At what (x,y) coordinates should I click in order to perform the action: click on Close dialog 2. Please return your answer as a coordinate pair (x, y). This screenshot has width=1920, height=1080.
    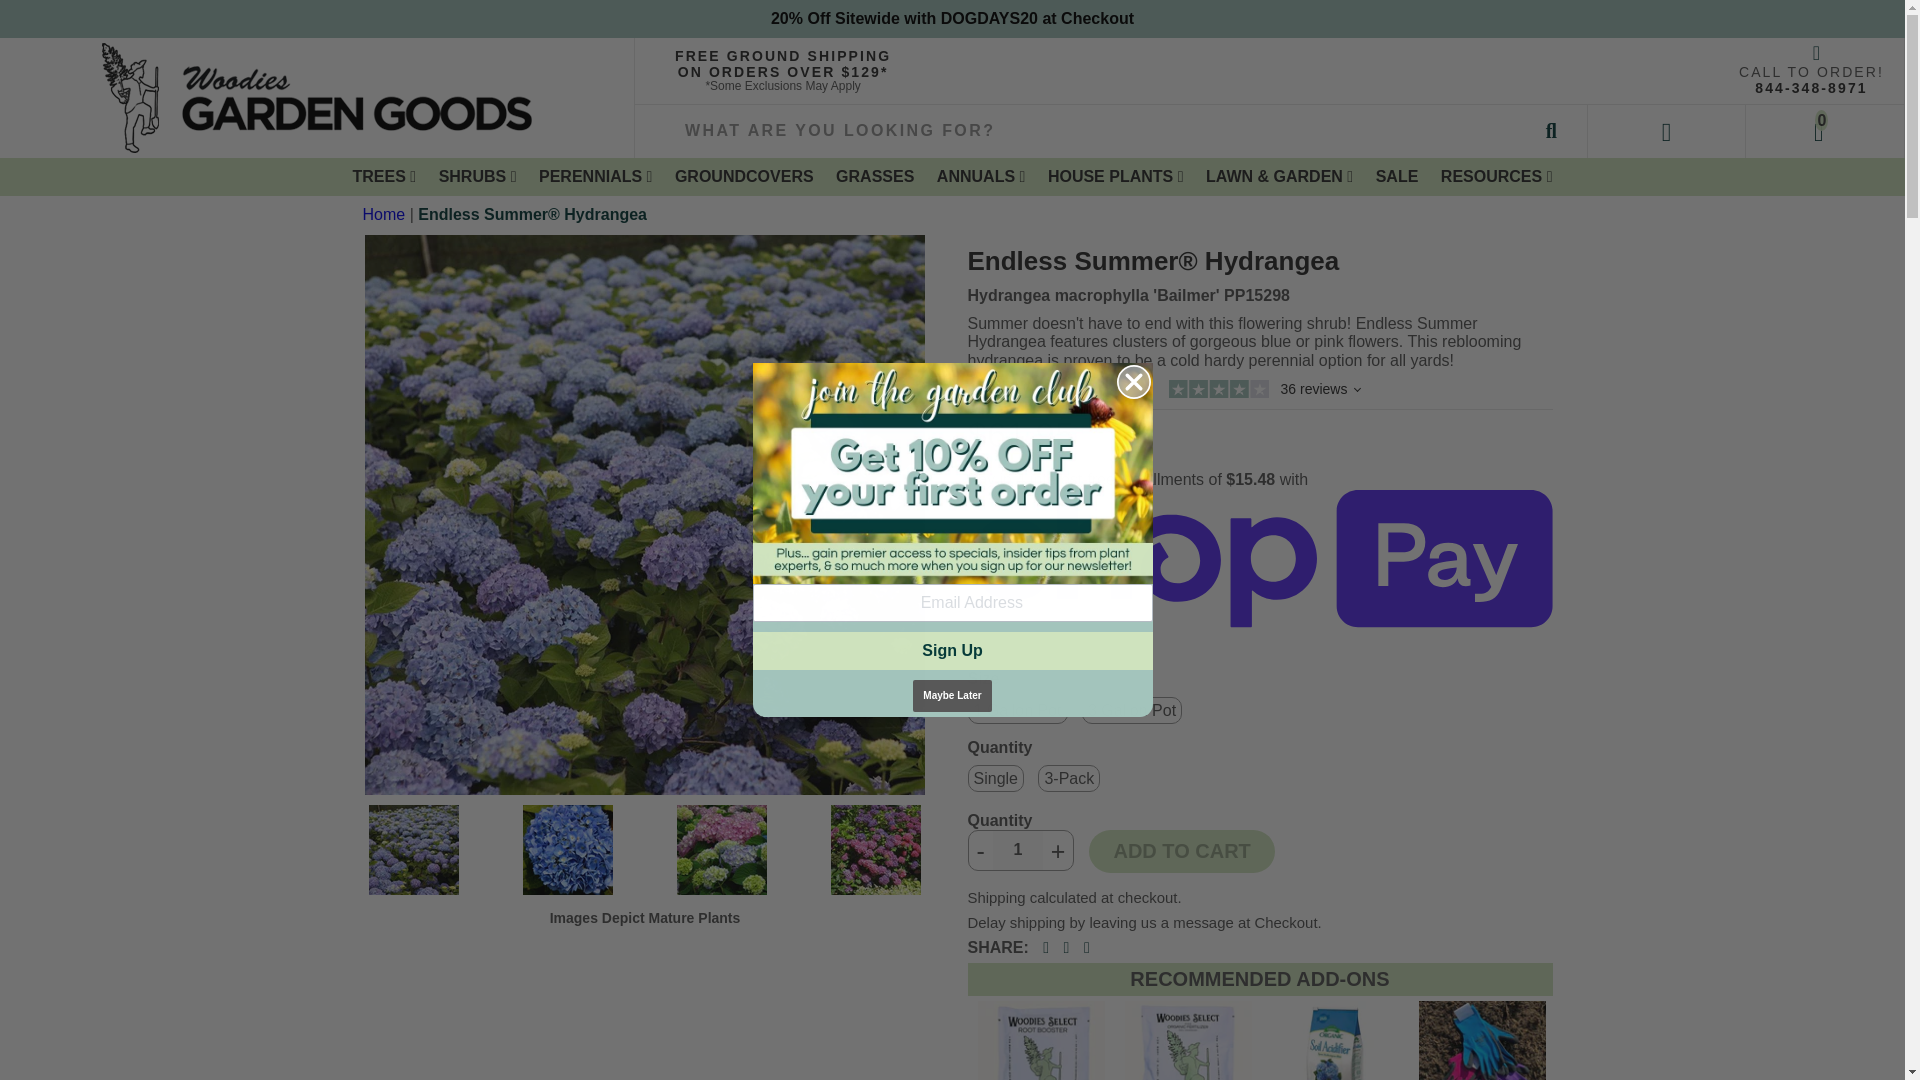
    Looking at the image, I should click on (1132, 382).